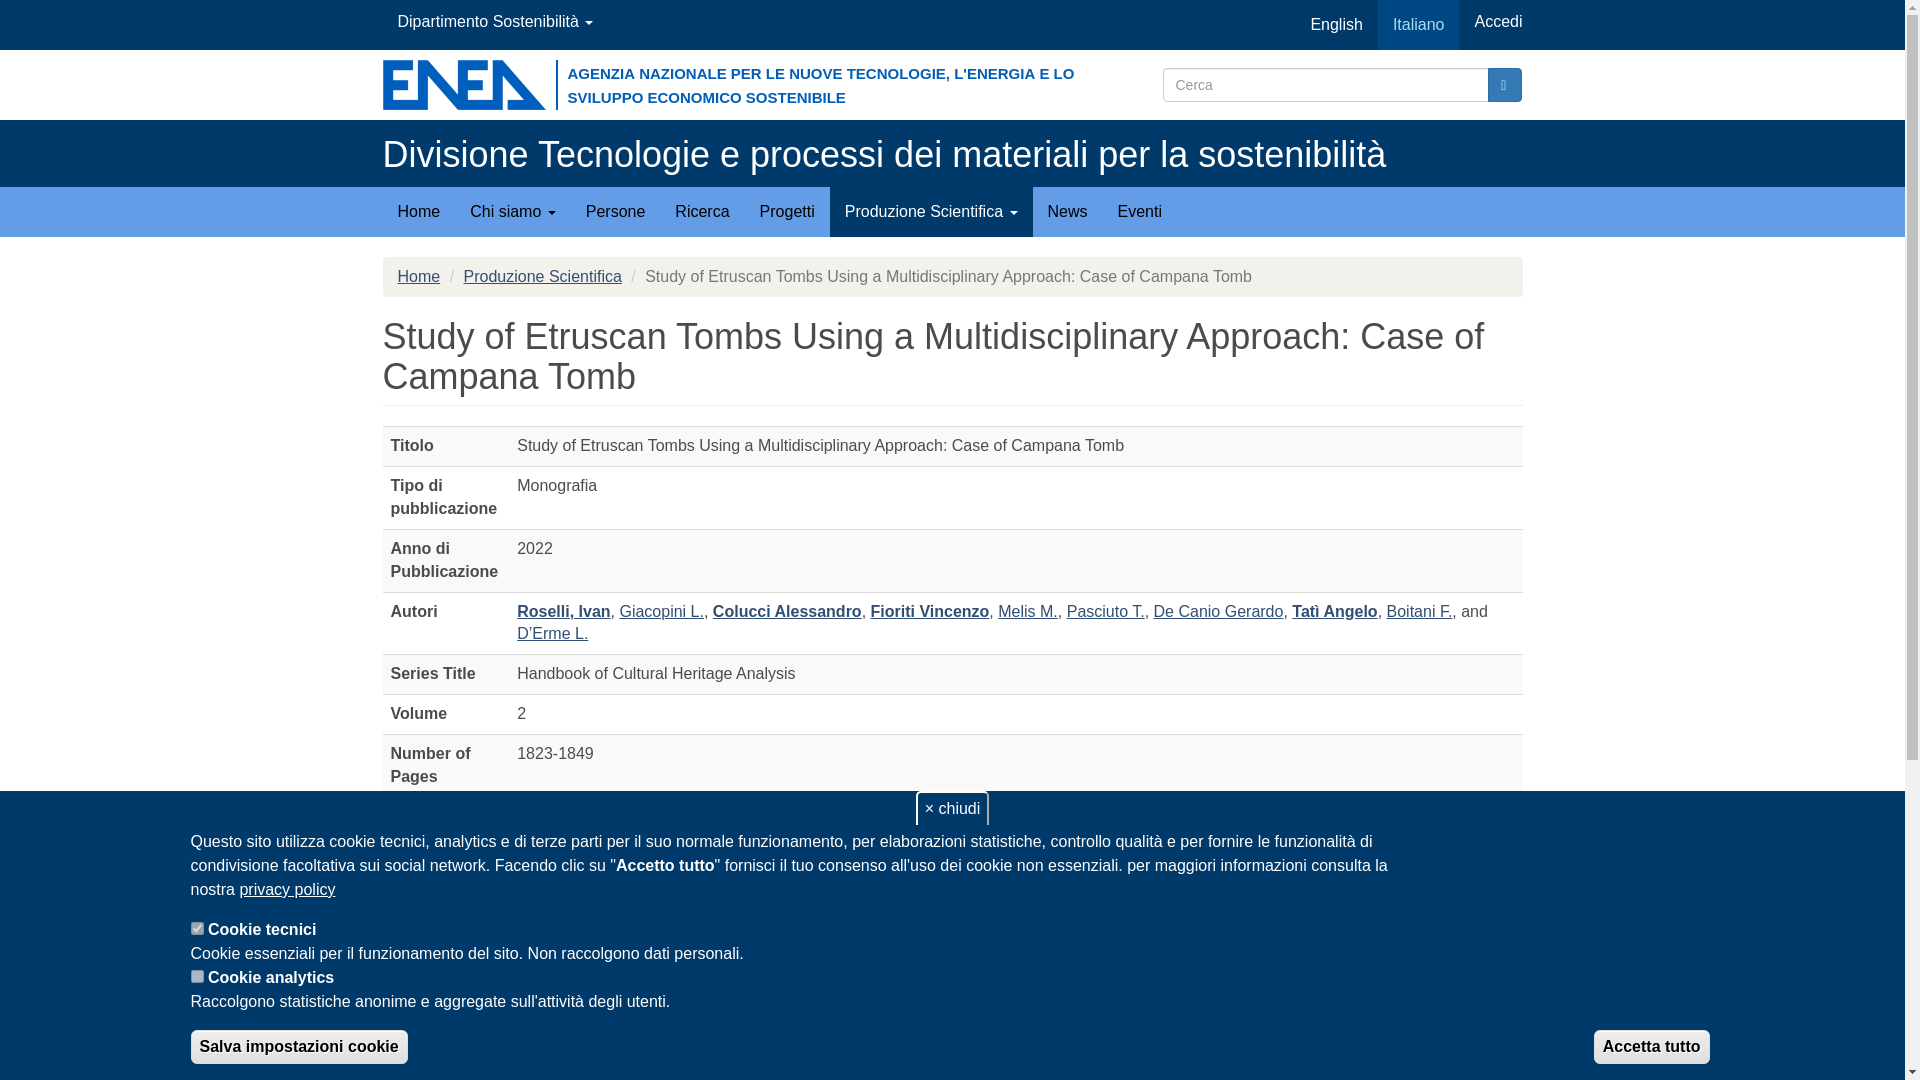 The image size is (1920, 1080). What do you see at coordinates (702, 211) in the screenshot?
I see `Ricerca` at bounding box center [702, 211].